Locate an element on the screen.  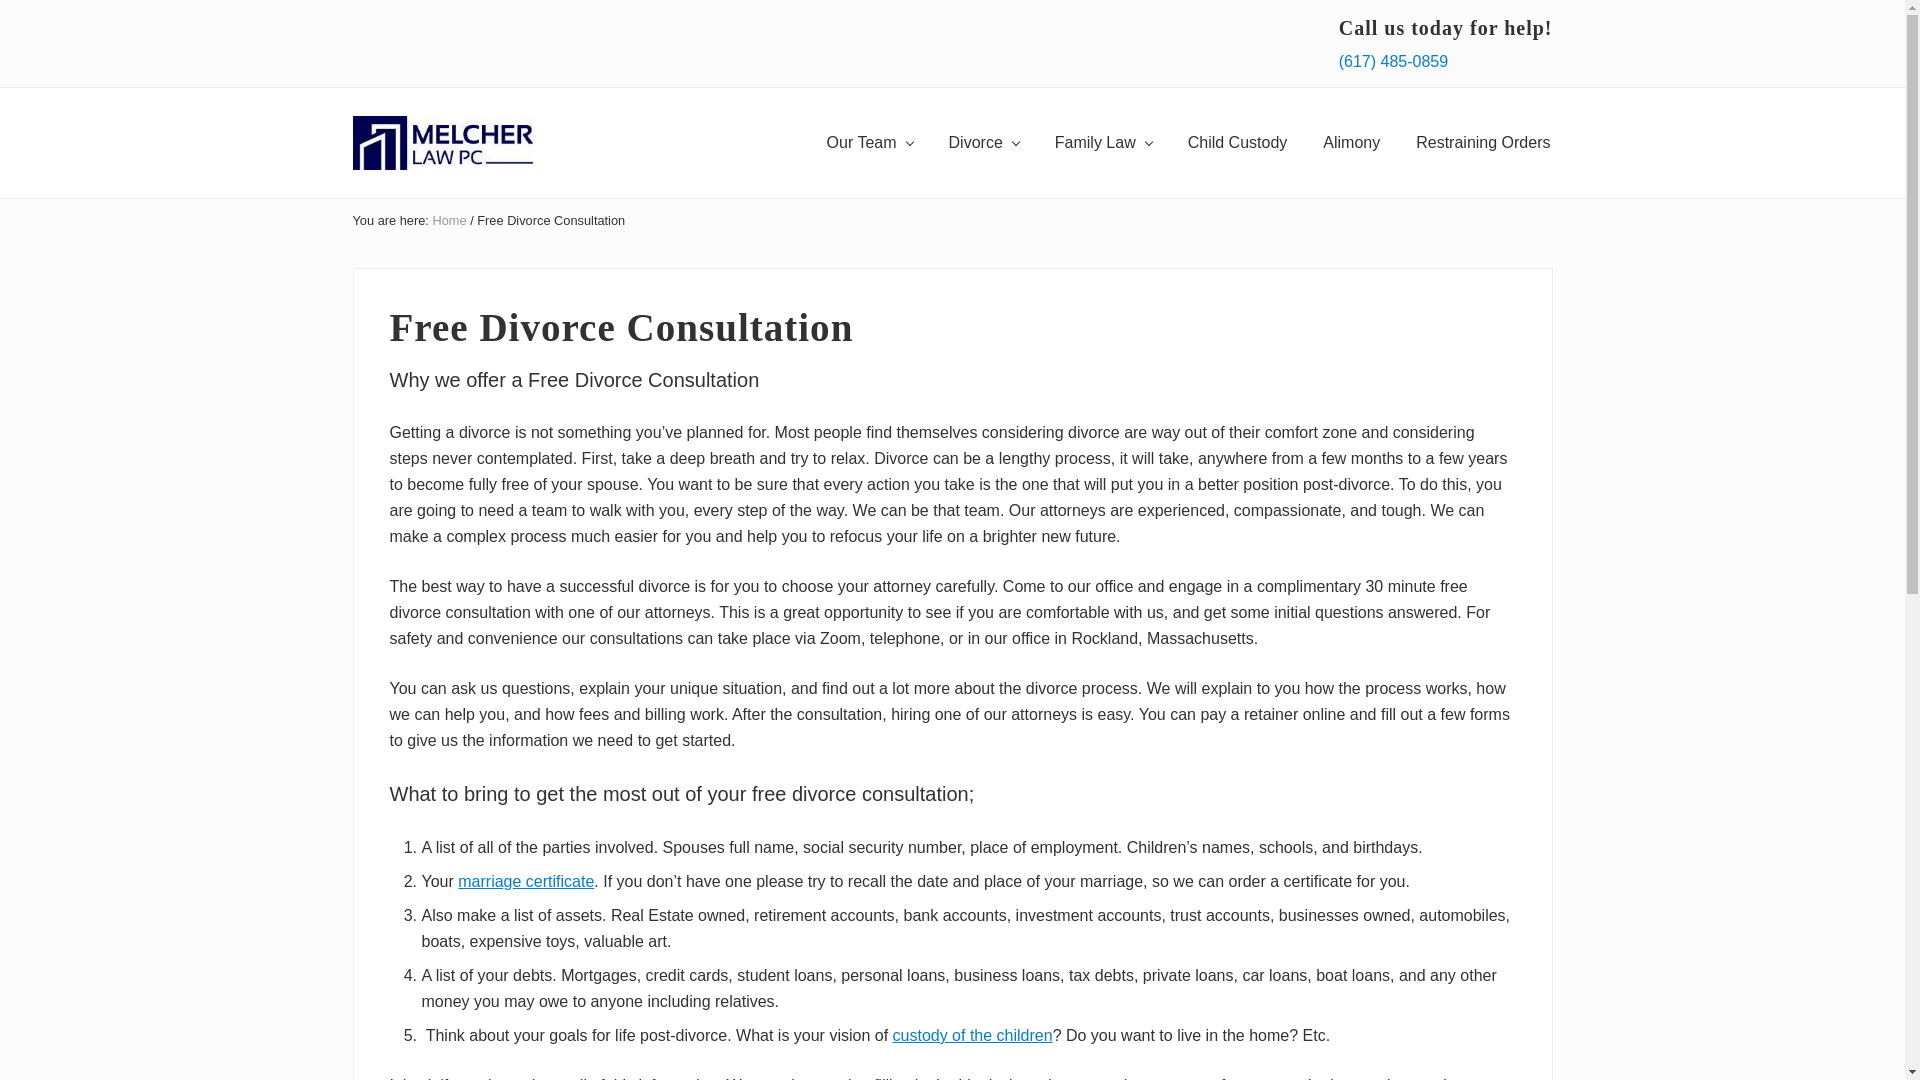
Divorce is located at coordinates (984, 142).